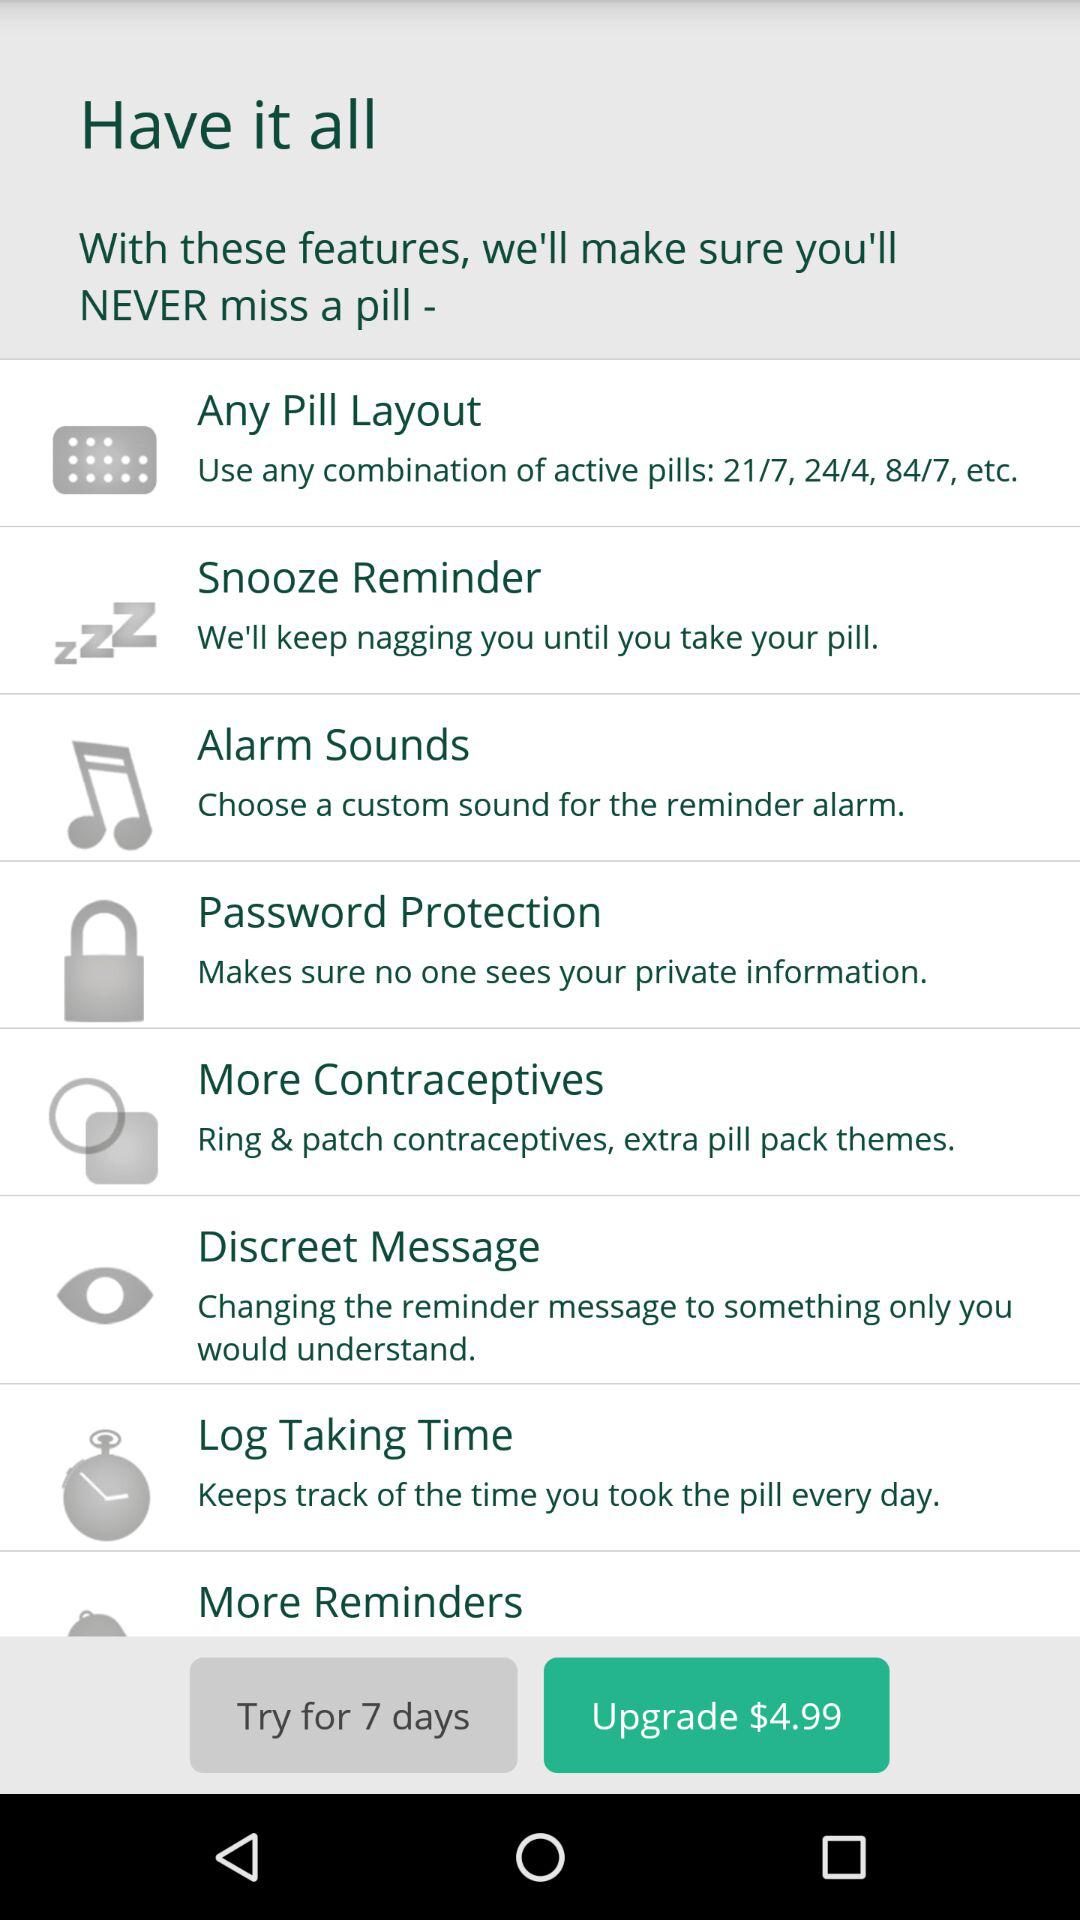 Image resolution: width=1080 pixels, height=1920 pixels. What do you see at coordinates (104, 794) in the screenshot?
I see `click on music symbol next to alarm sounds` at bounding box center [104, 794].